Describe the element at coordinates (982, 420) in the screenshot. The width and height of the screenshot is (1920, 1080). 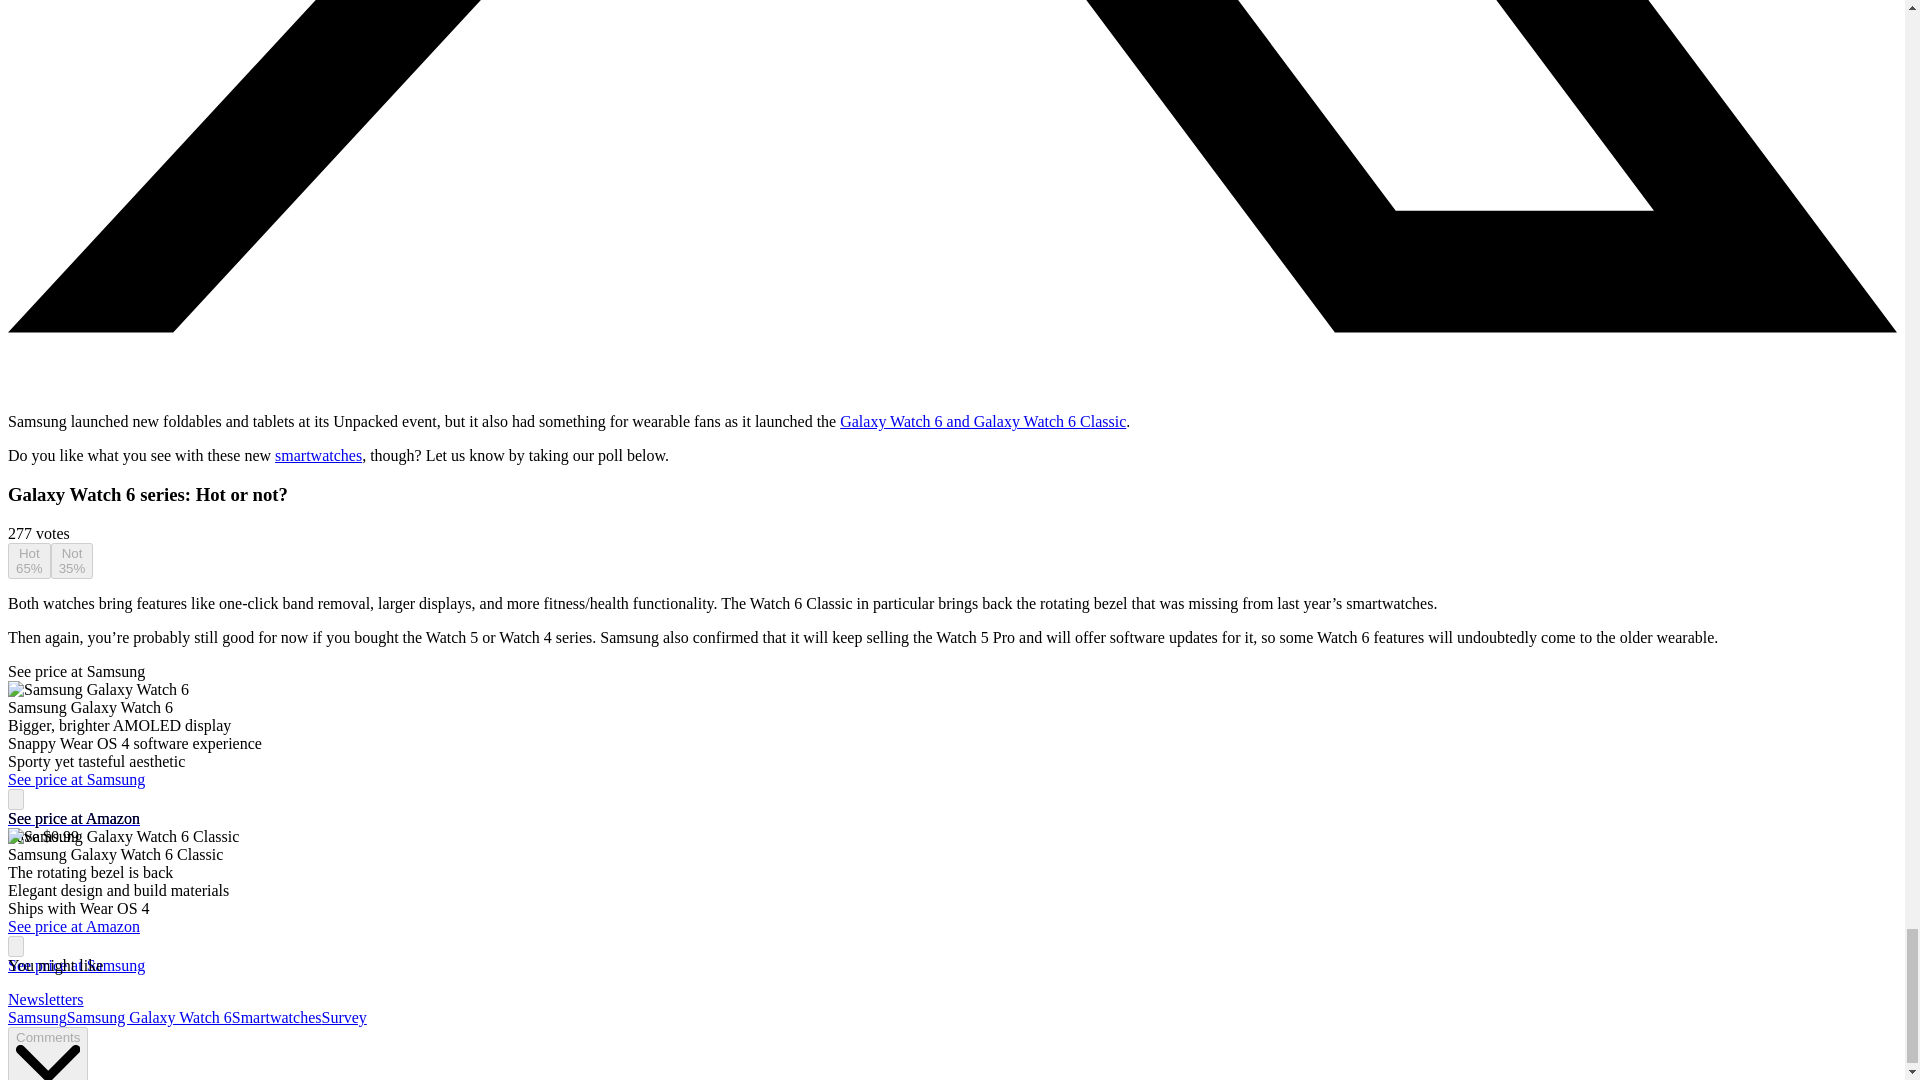
I see `Galaxy Watch 6 and Galaxy Watch 6 Classic` at that location.